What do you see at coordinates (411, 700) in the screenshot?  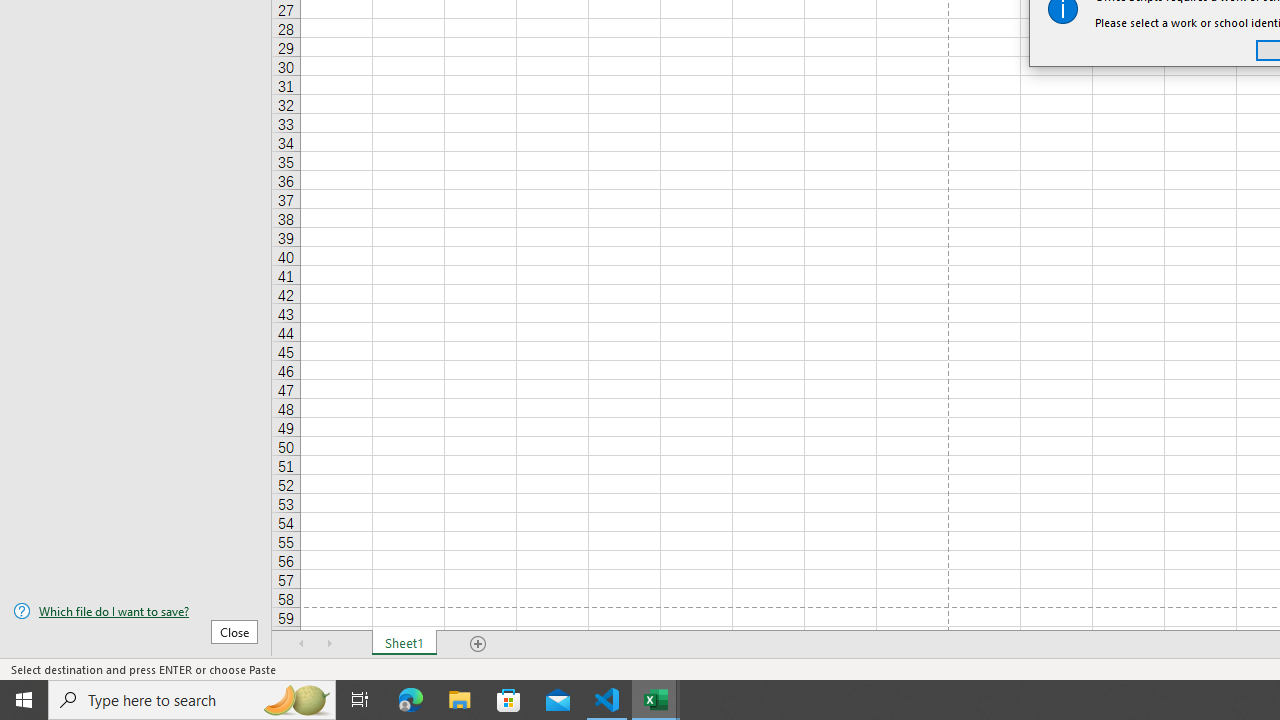 I see `Microsoft Edge` at bounding box center [411, 700].